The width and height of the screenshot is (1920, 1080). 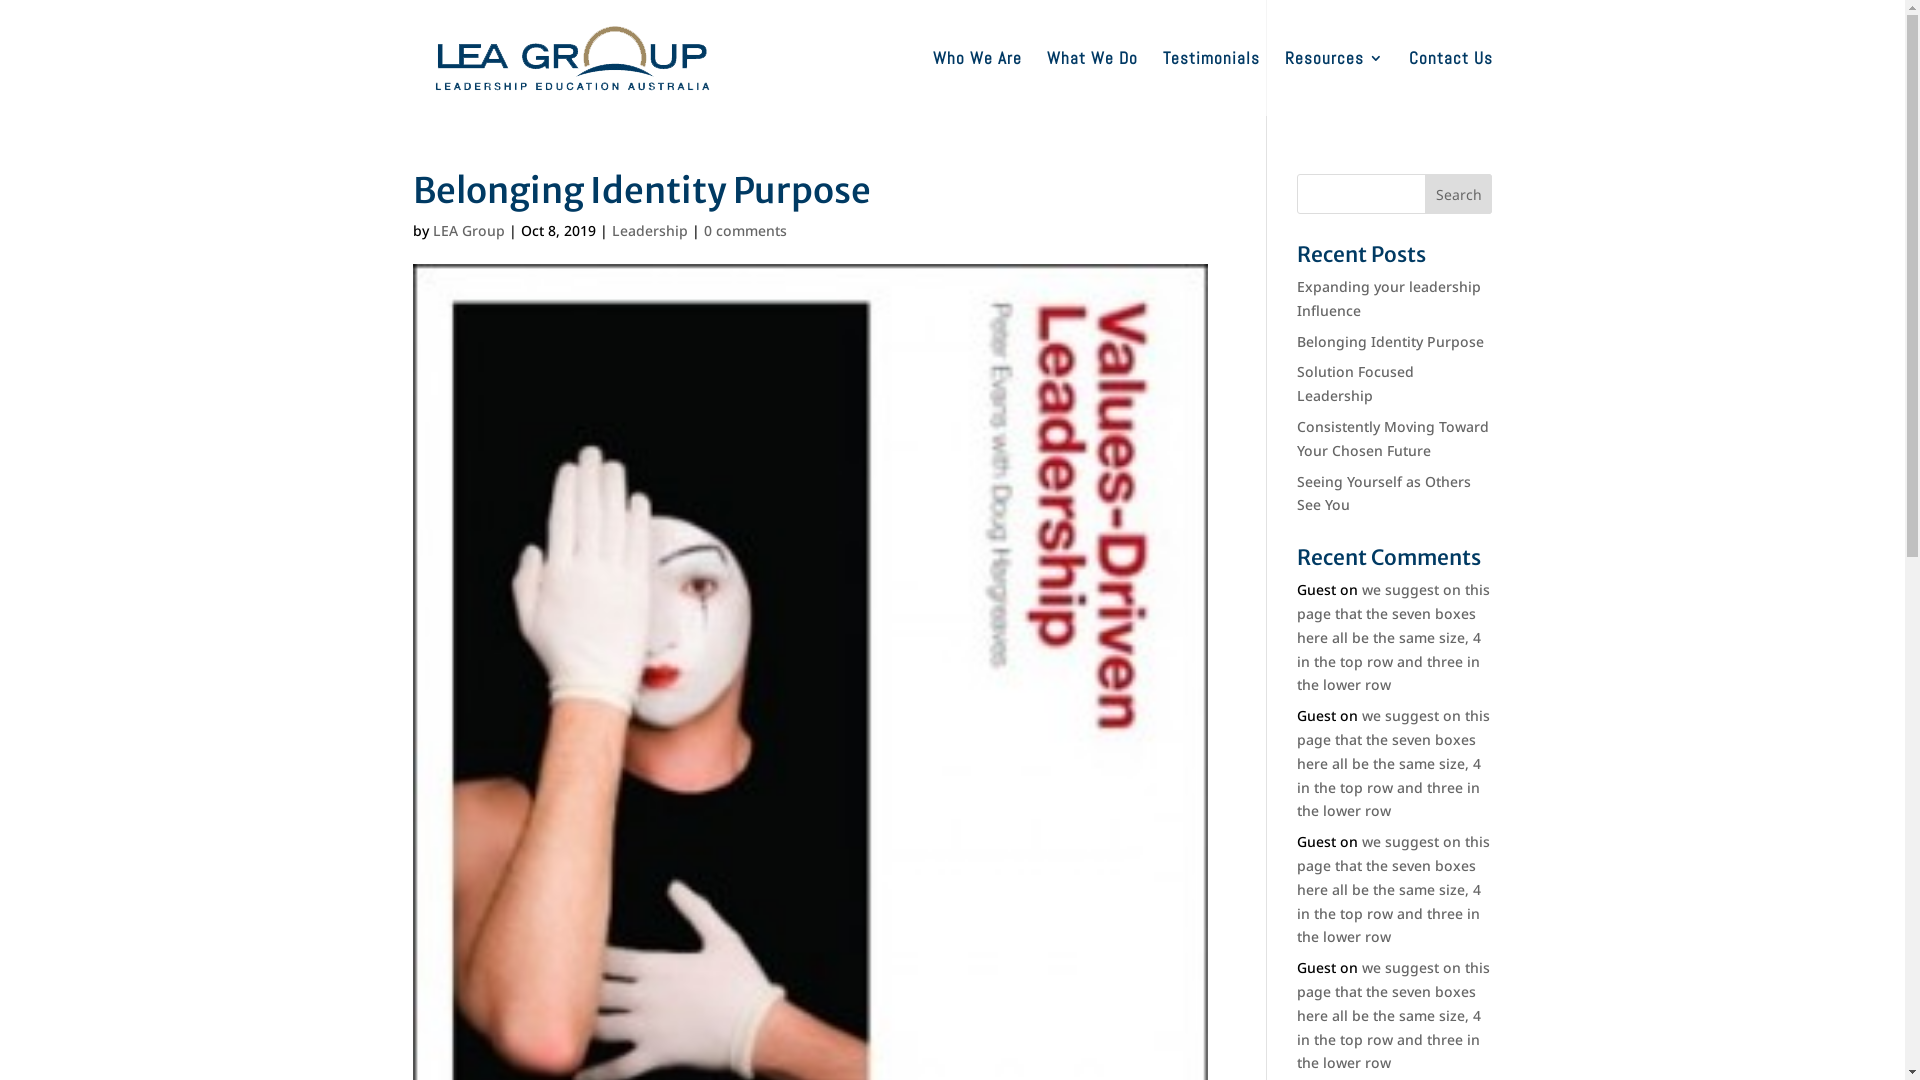 What do you see at coordinates (468, 230) in the screenshot?
I see `LEA Group` at bounding box center [468, 230].